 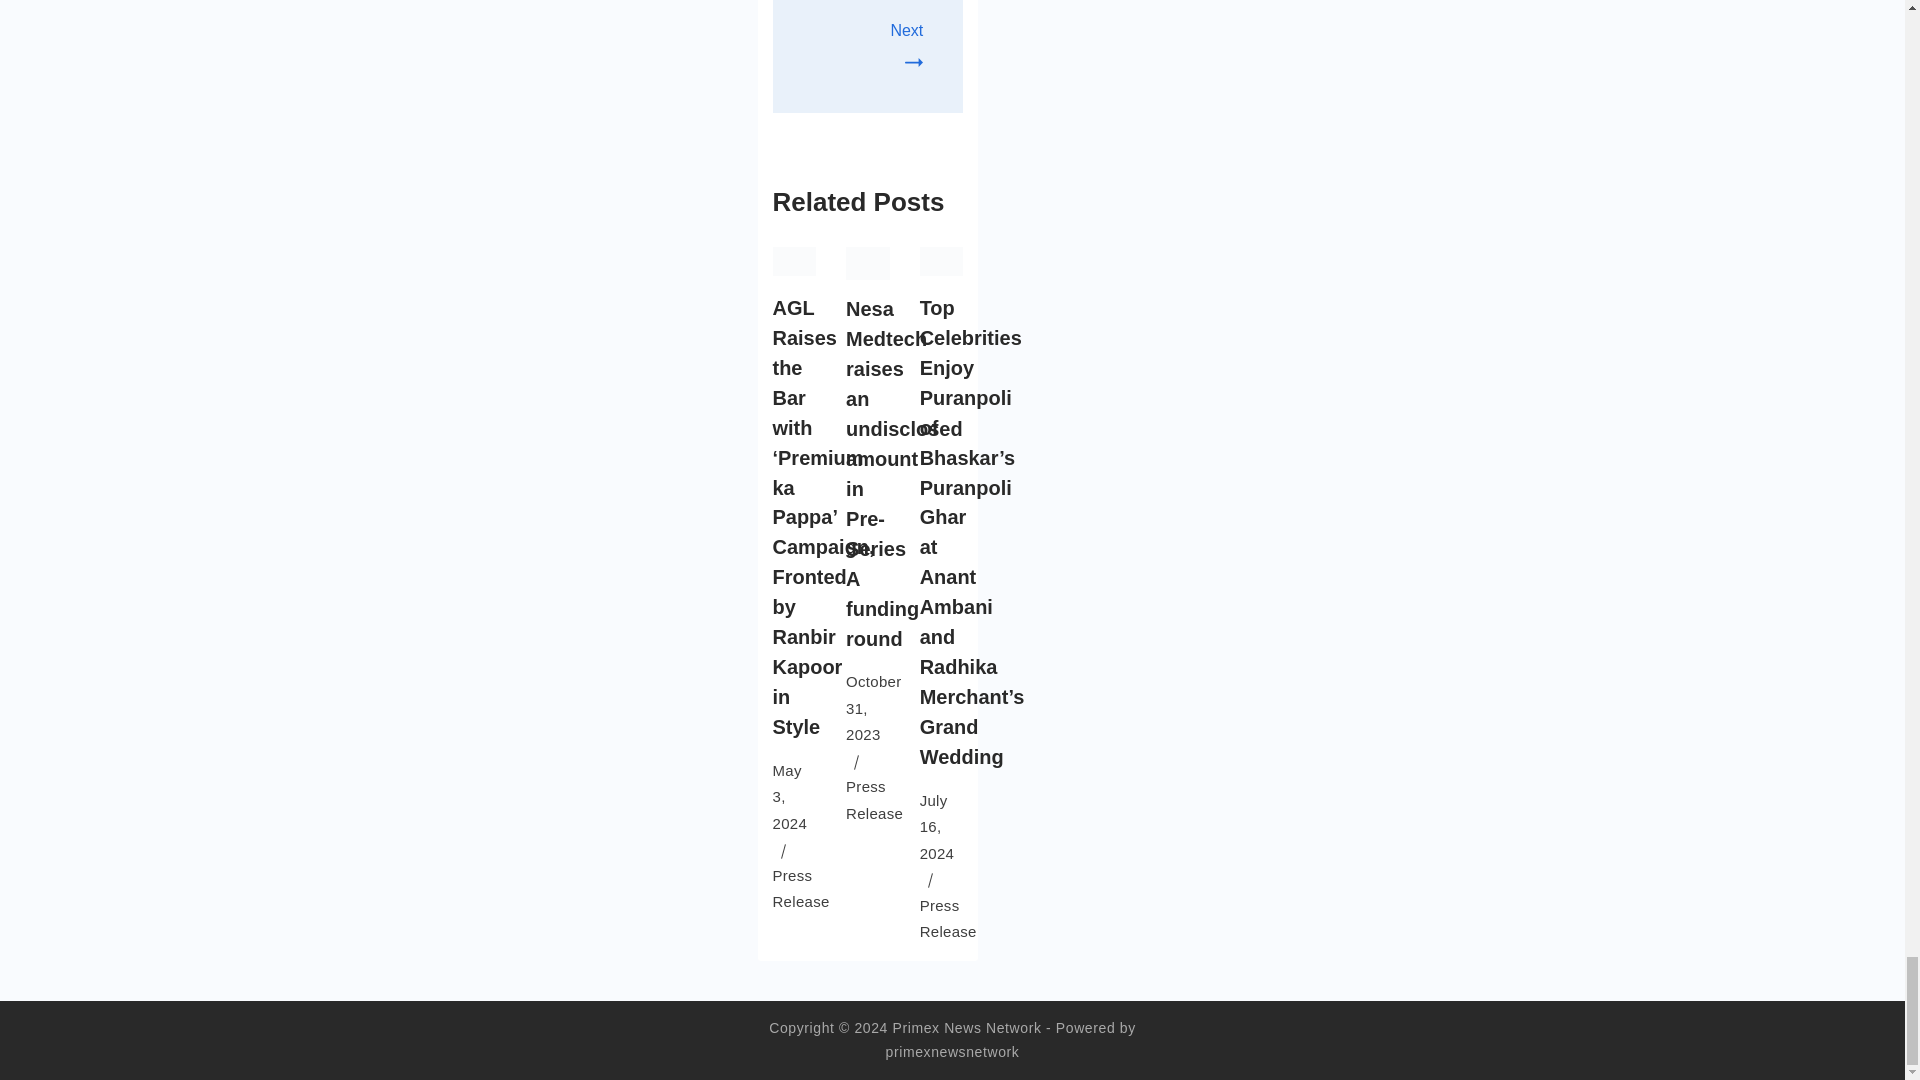 I want to click on Press Release, so click(x=874, y=798).